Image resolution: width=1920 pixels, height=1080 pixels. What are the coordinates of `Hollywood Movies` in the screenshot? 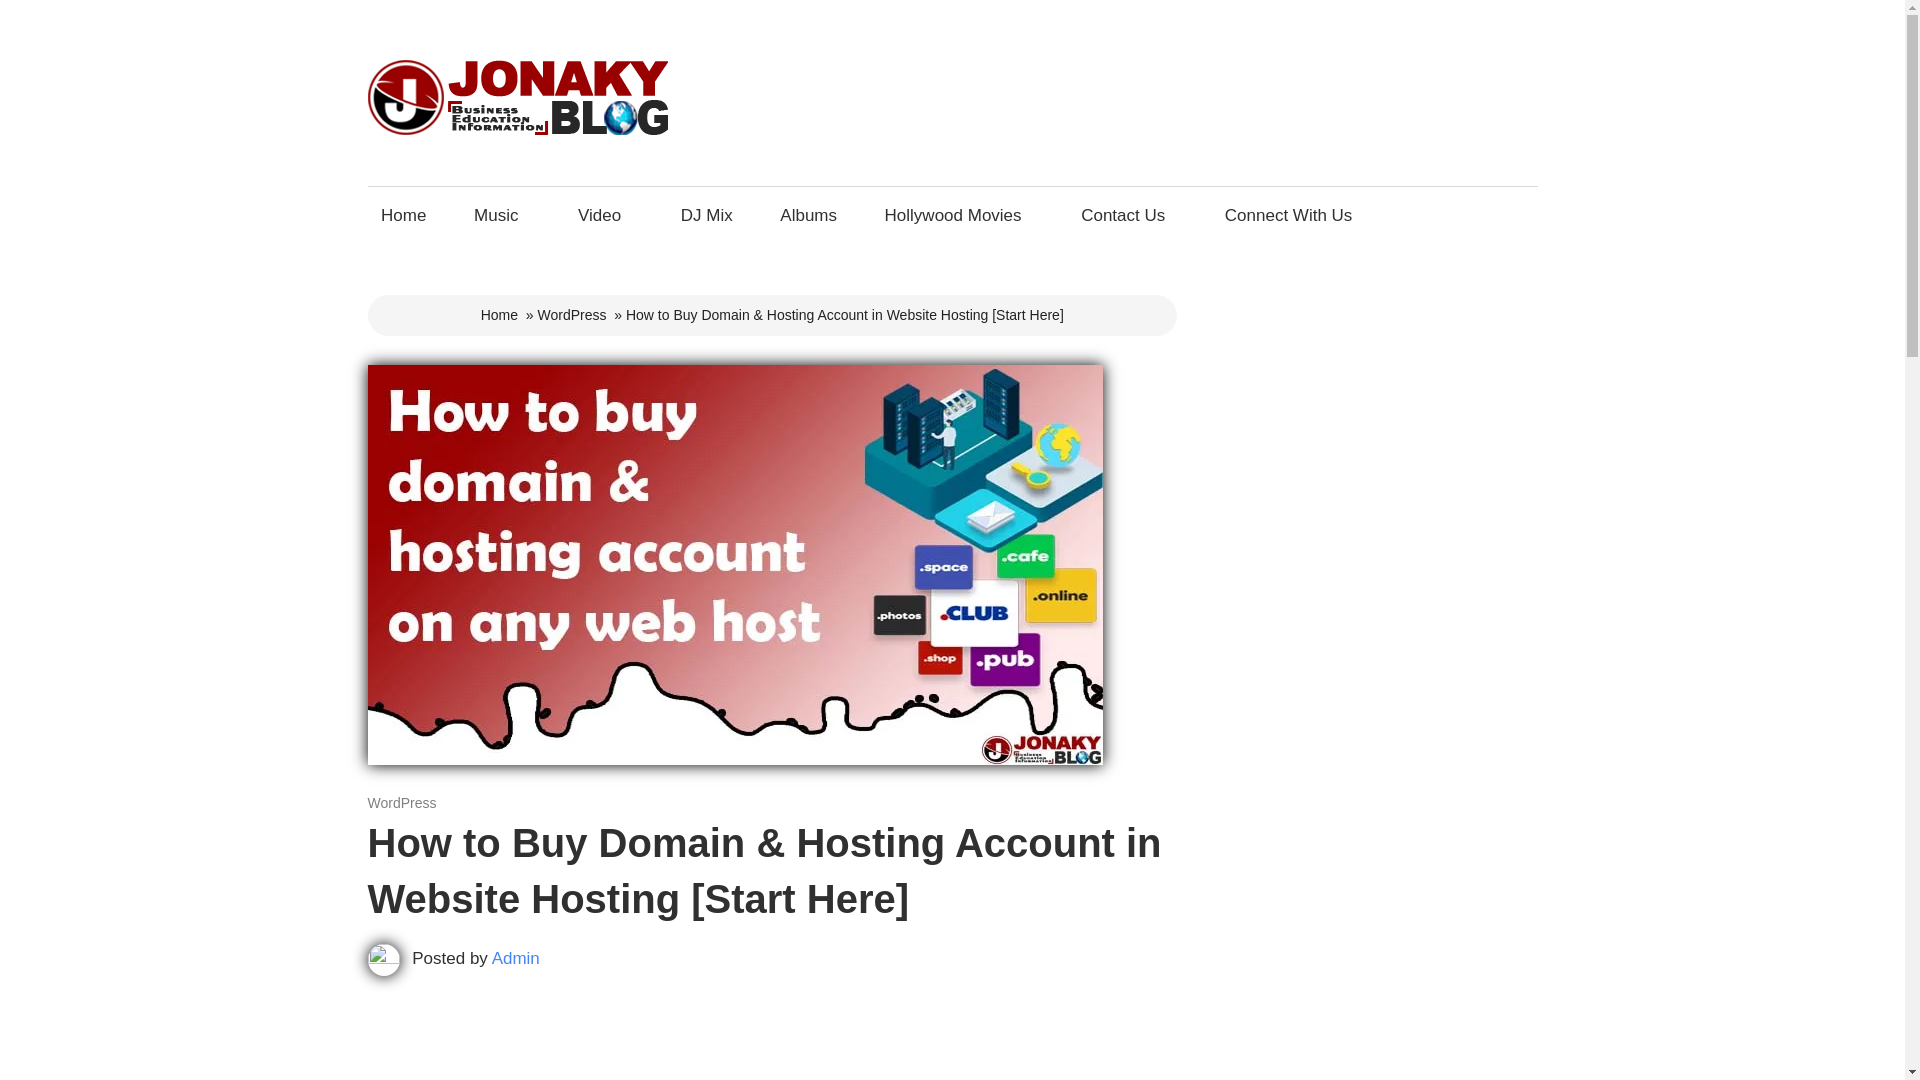 It's located at (958, 215).